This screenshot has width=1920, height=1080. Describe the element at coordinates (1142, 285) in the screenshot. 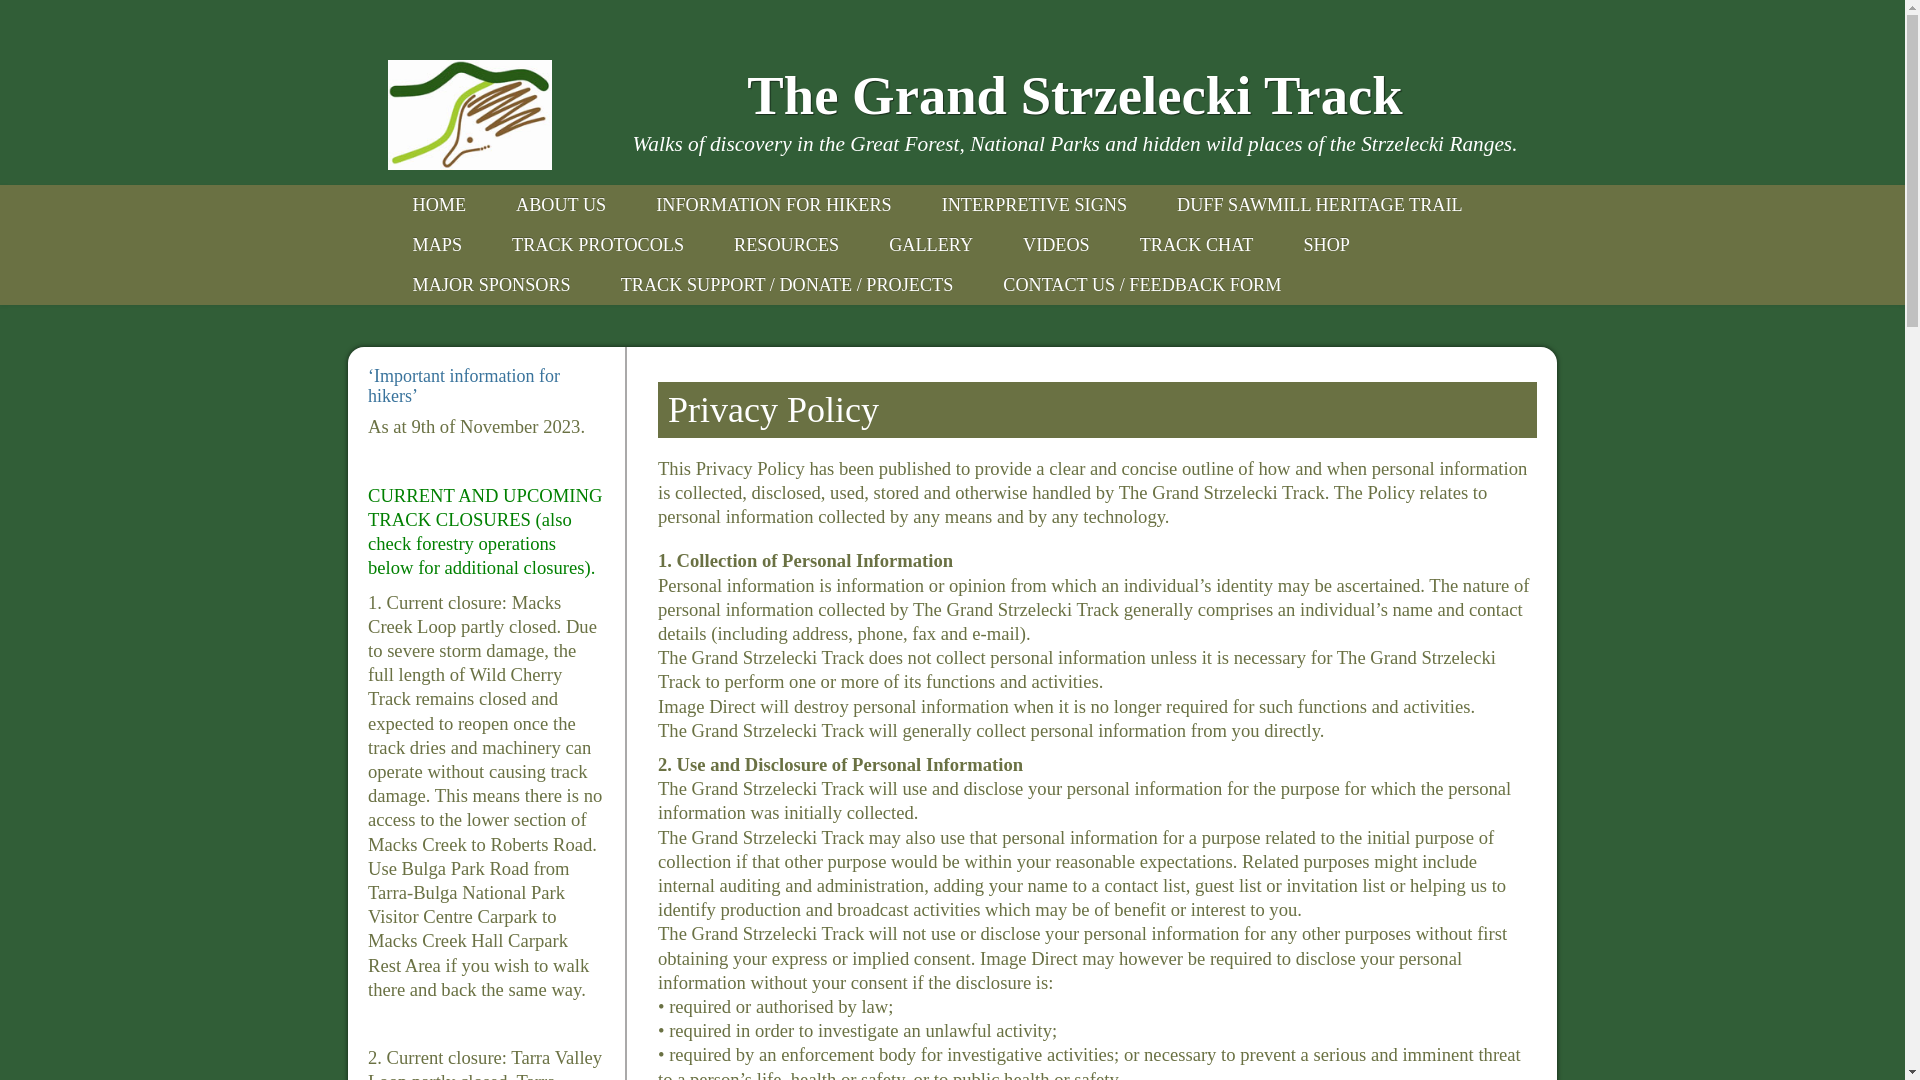

I see `CONTACT US / FEEDBACK FORM` at that location.